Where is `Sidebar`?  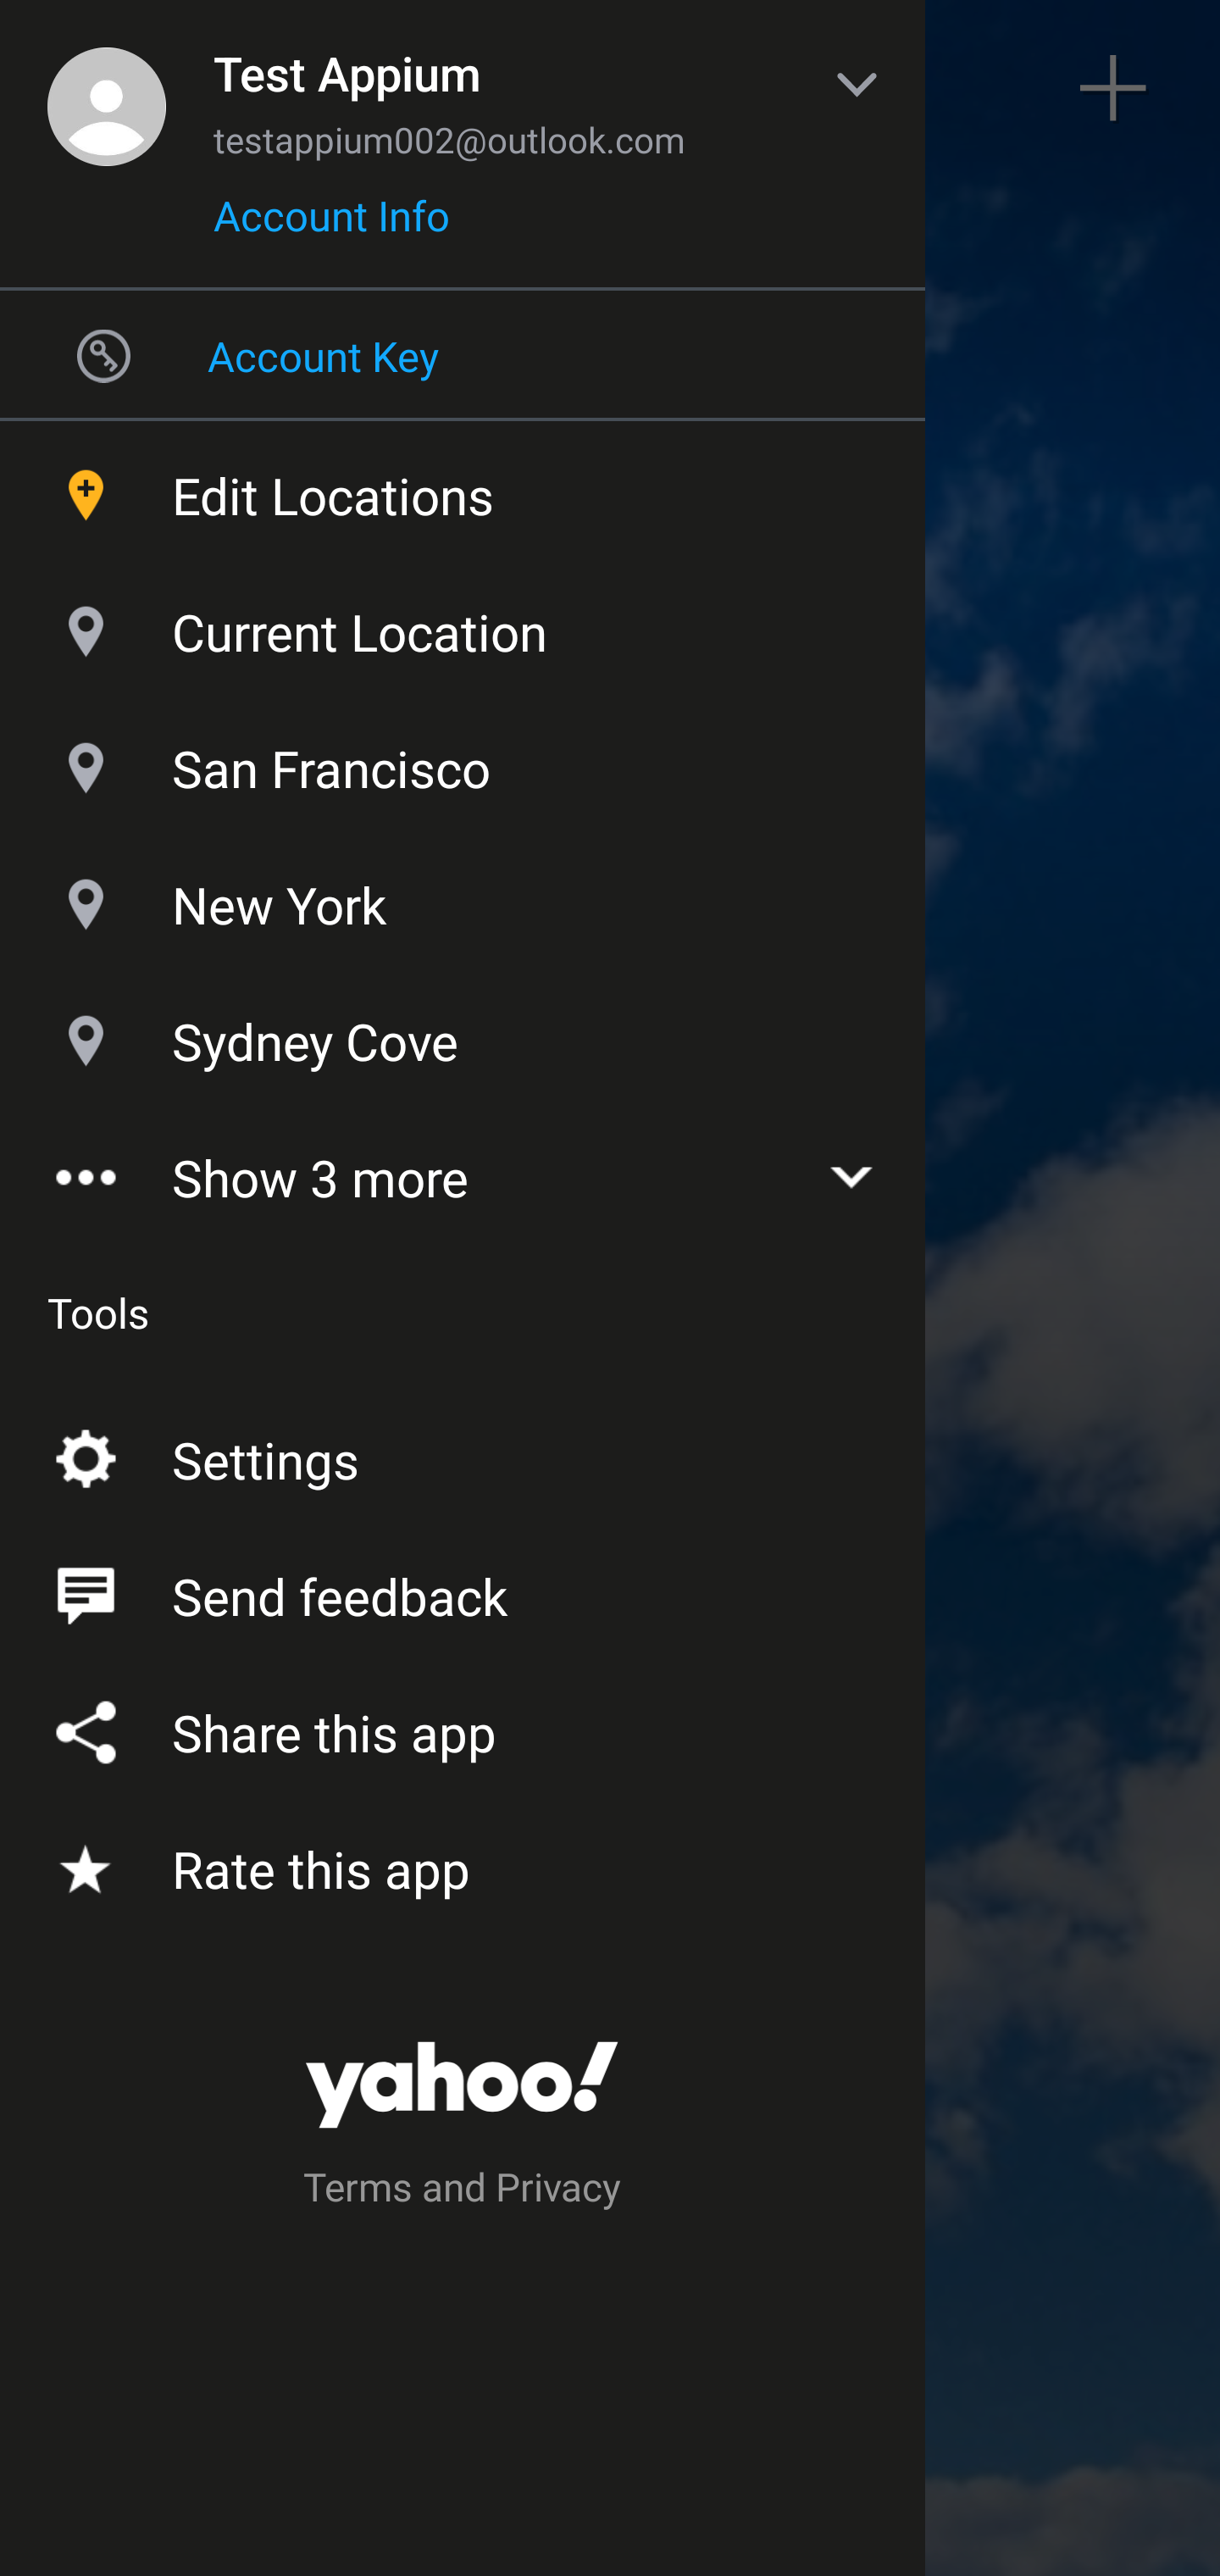 Sidebar is located at coordinates (105, 88).